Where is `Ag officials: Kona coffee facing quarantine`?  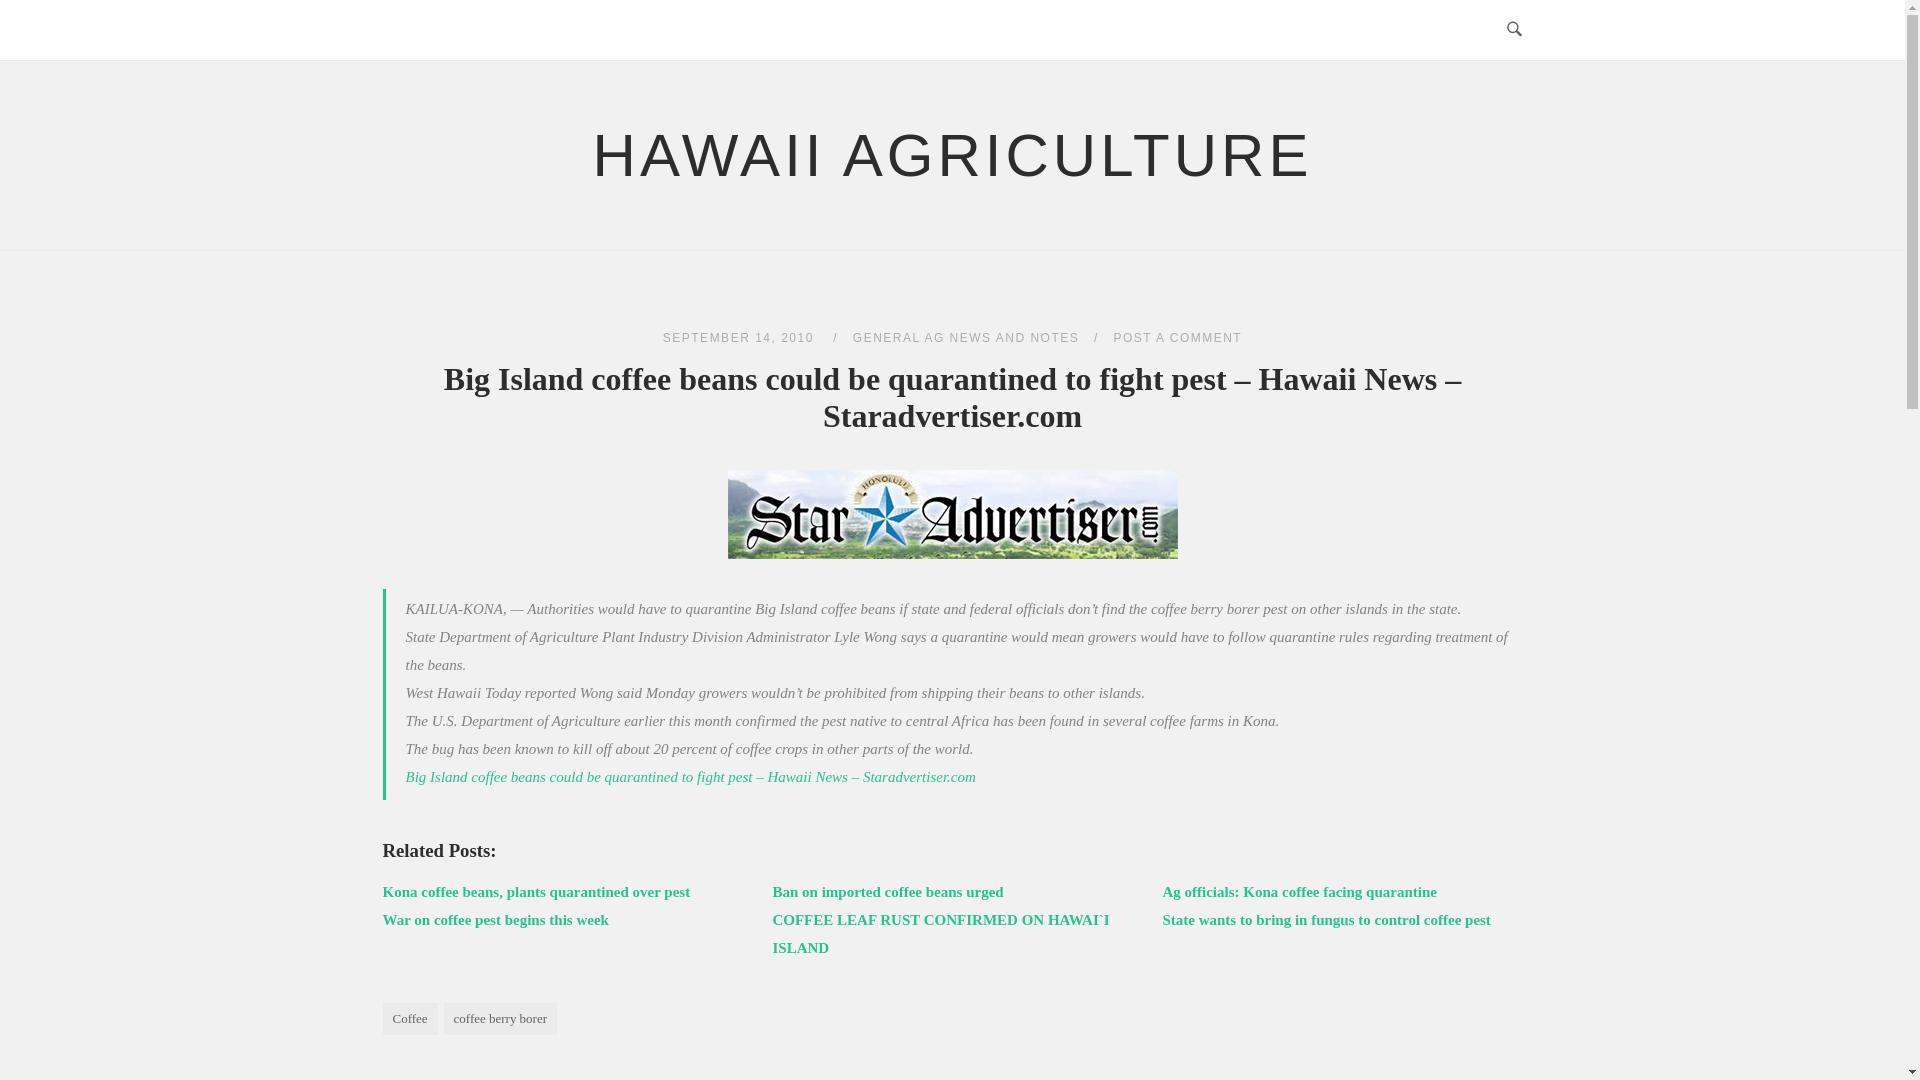 Ag officials: Kona coffee facing quarantine is located at coordinates (1298, 892).